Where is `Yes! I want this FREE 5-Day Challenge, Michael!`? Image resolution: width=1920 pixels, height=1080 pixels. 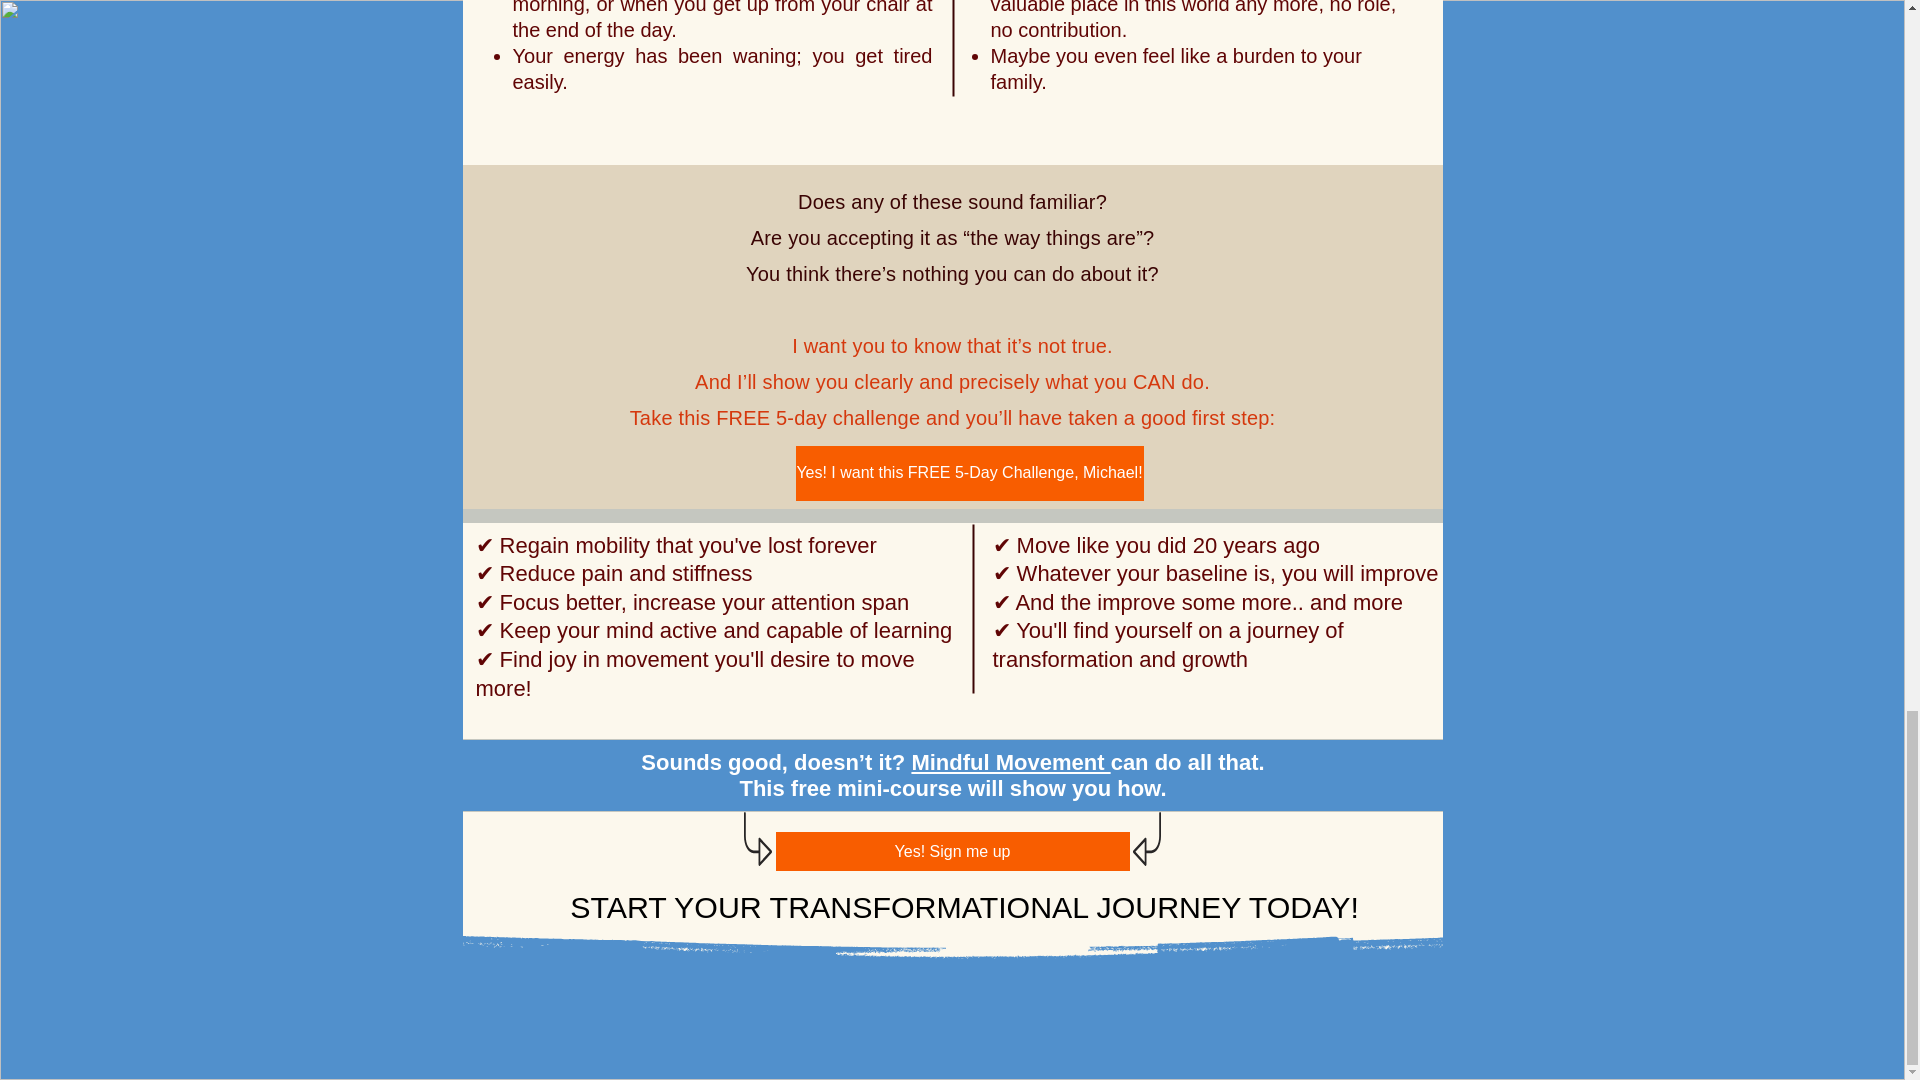
Yes! I want this FREE 5-Day Challenge, Michael! is located at coordinates (970, 474).